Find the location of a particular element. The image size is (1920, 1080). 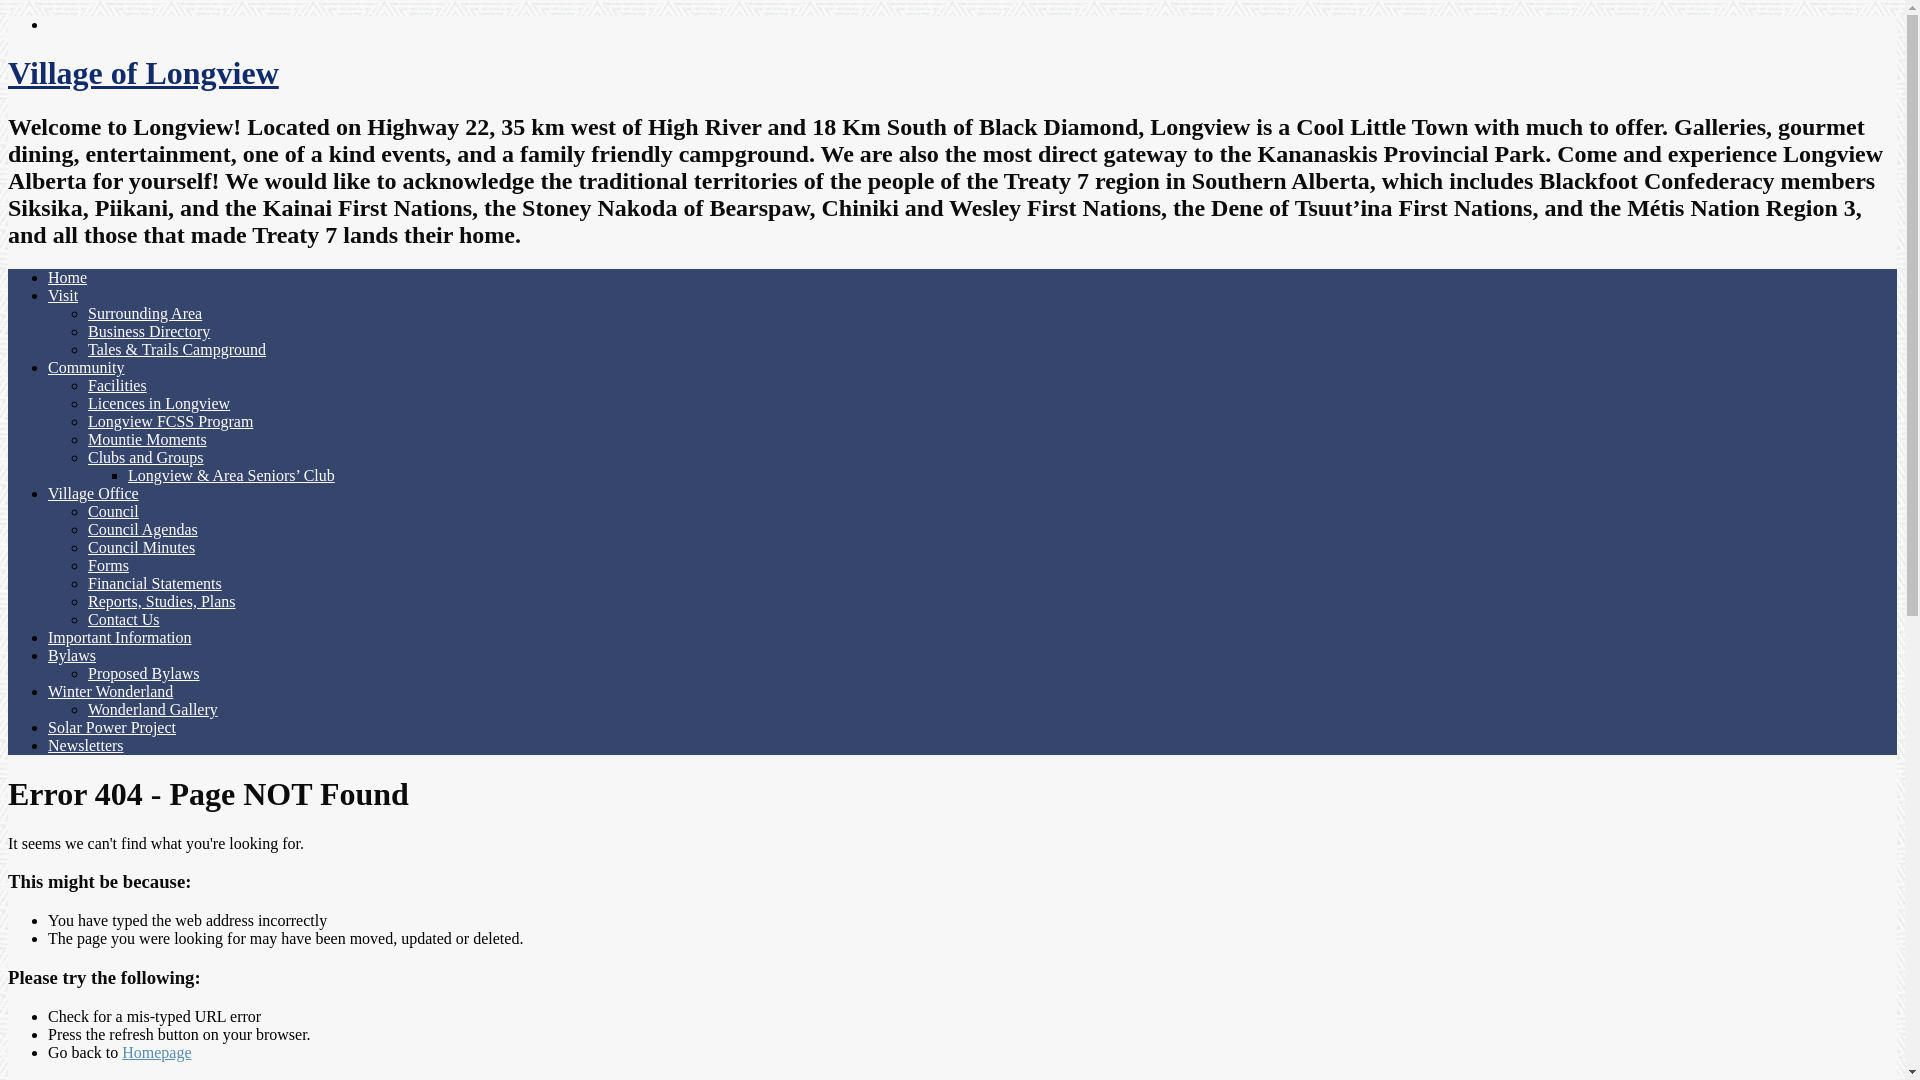

Solar Power Project is located at coordinates (112, 728).